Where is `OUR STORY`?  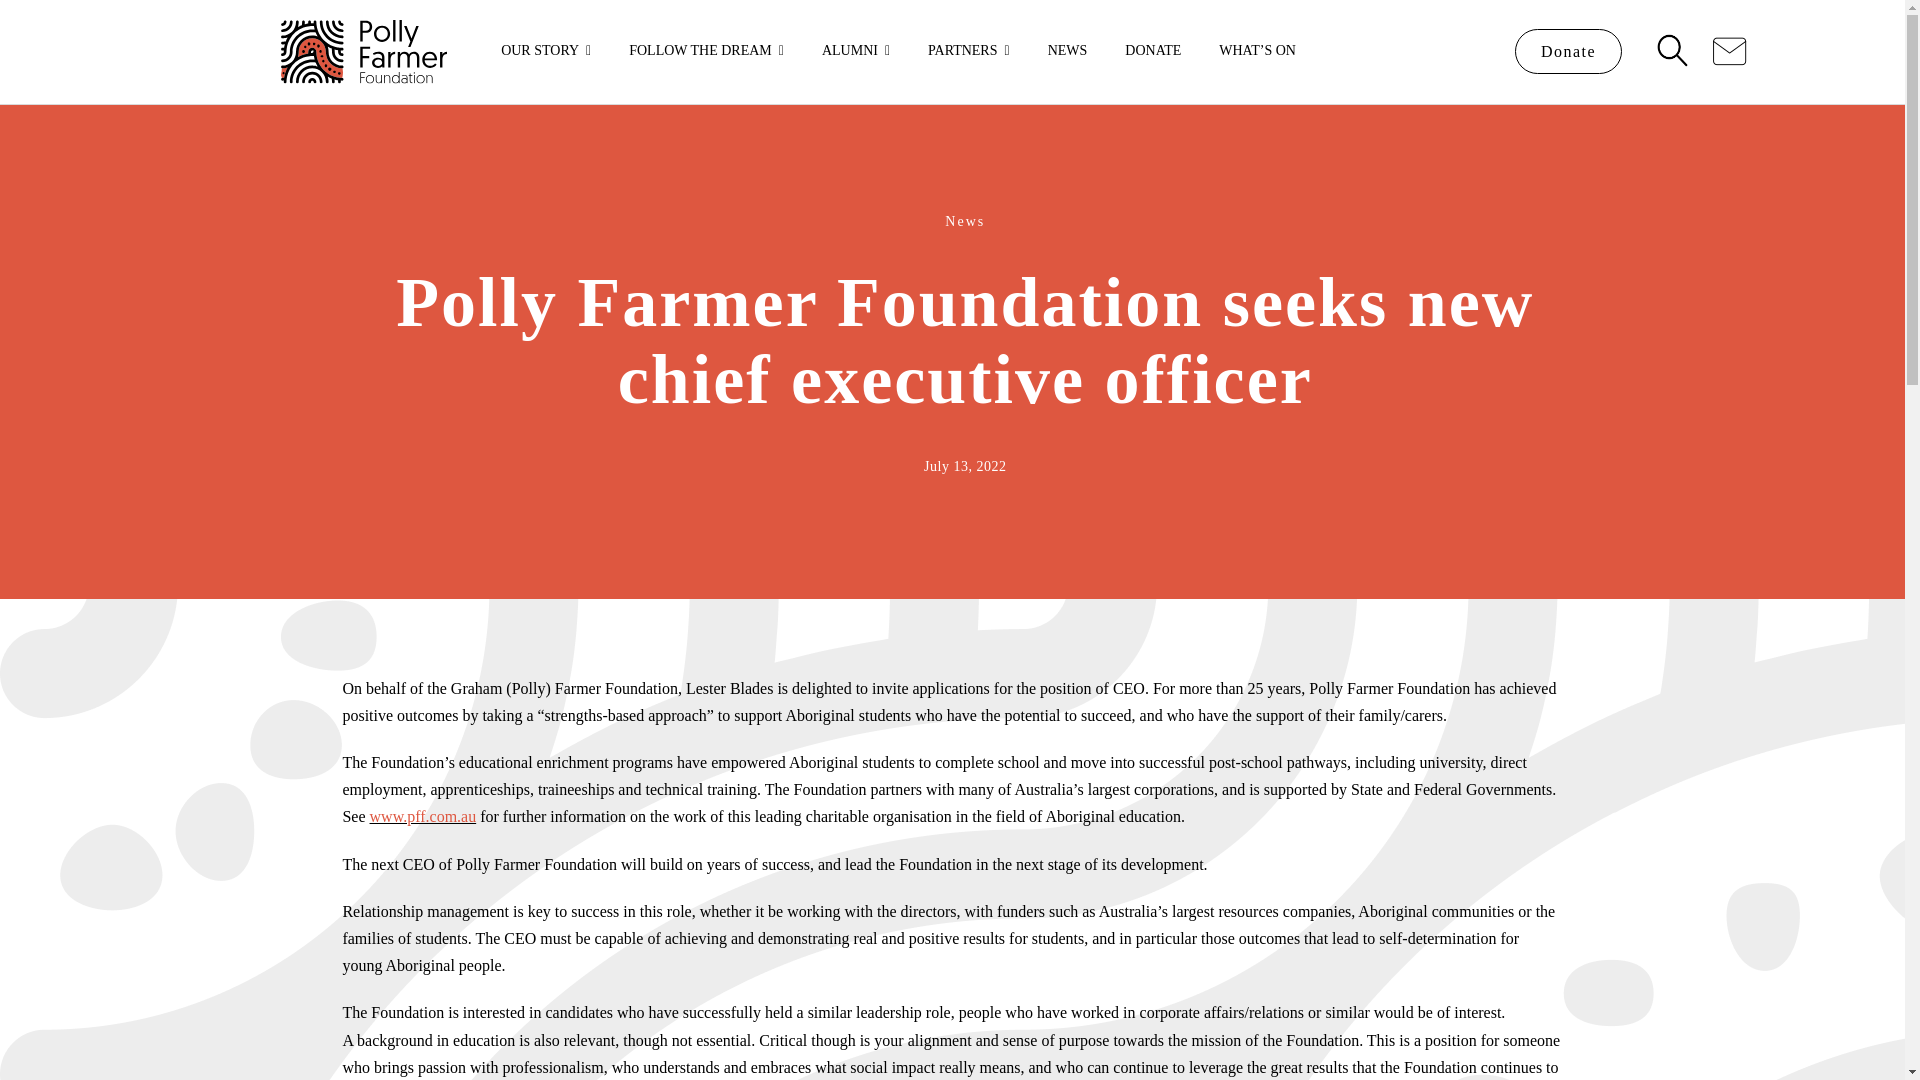
OUR STORY is located at coordinates (546, 52).